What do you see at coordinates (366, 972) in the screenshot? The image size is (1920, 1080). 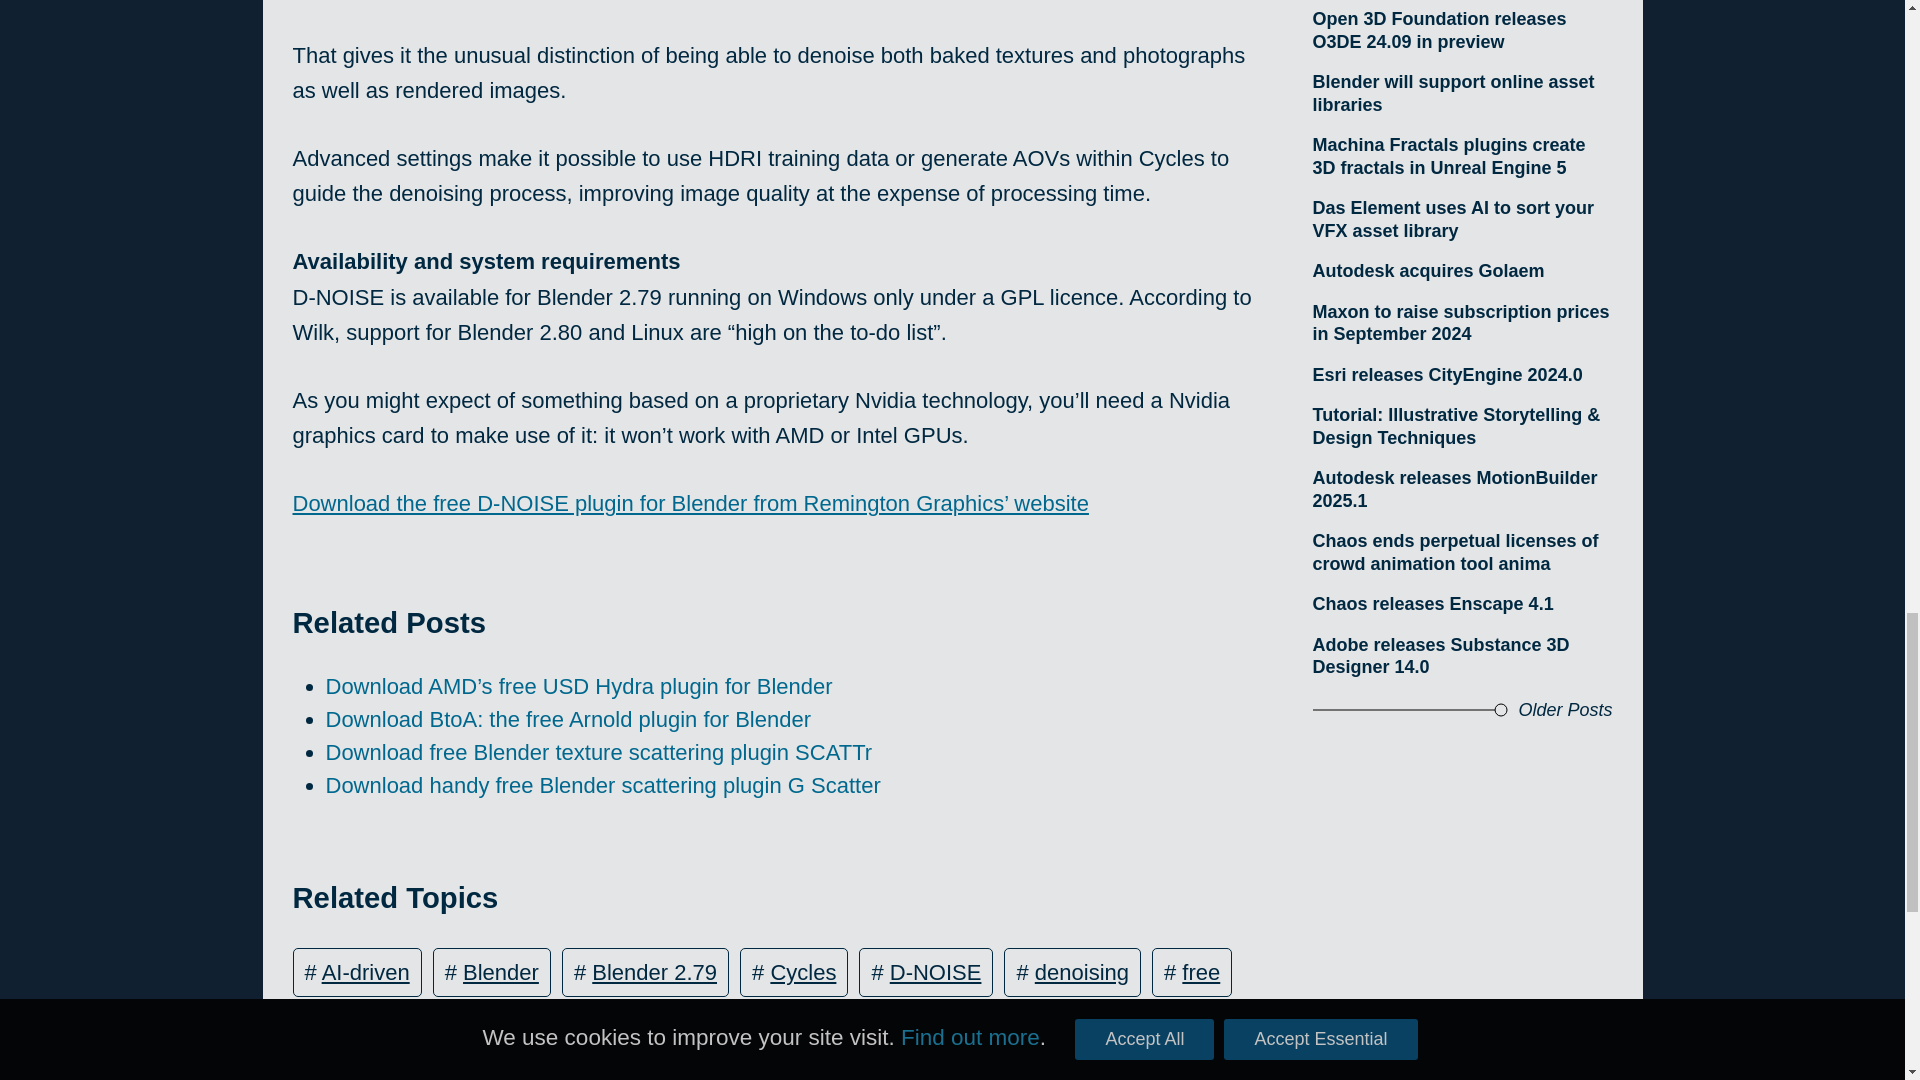 I see `AI-driven` at bounding box center [366, 972].